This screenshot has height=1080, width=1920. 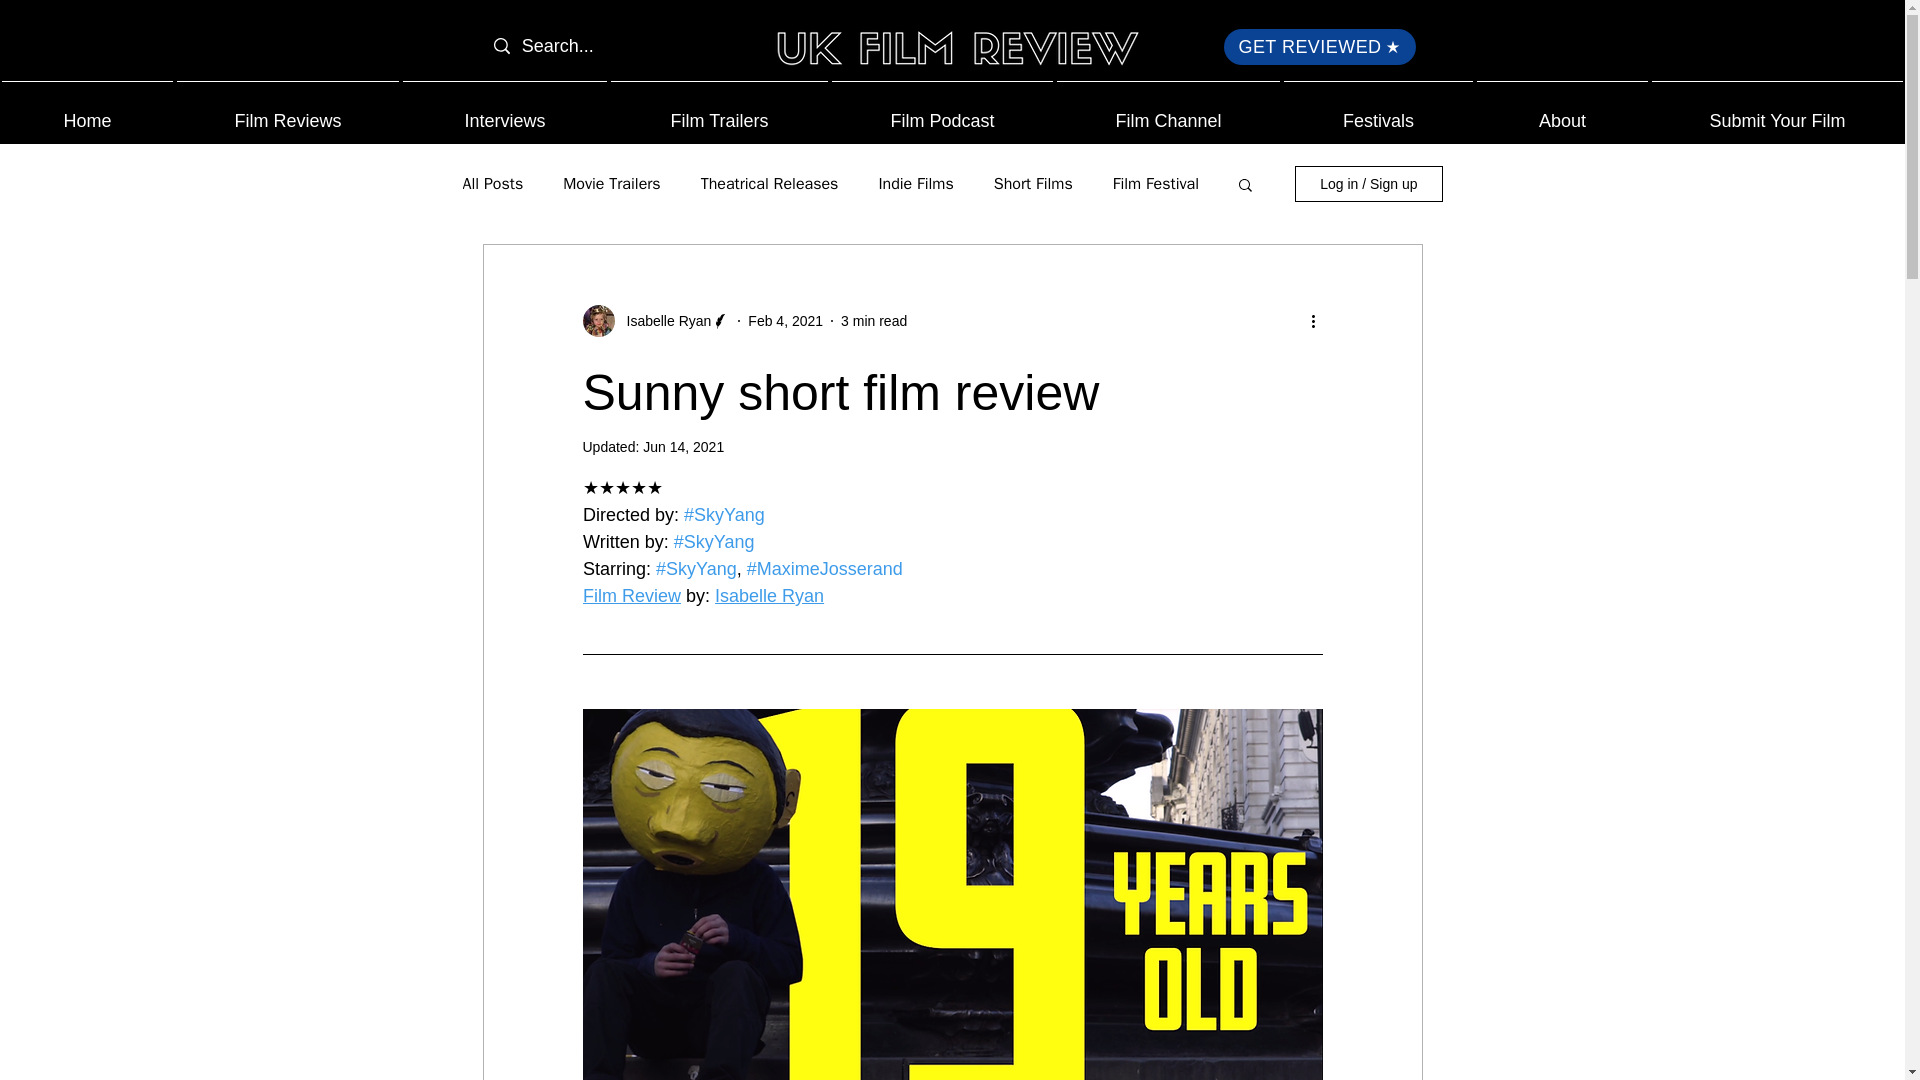 I want to click on Interviews, so click(x=504, y=112).